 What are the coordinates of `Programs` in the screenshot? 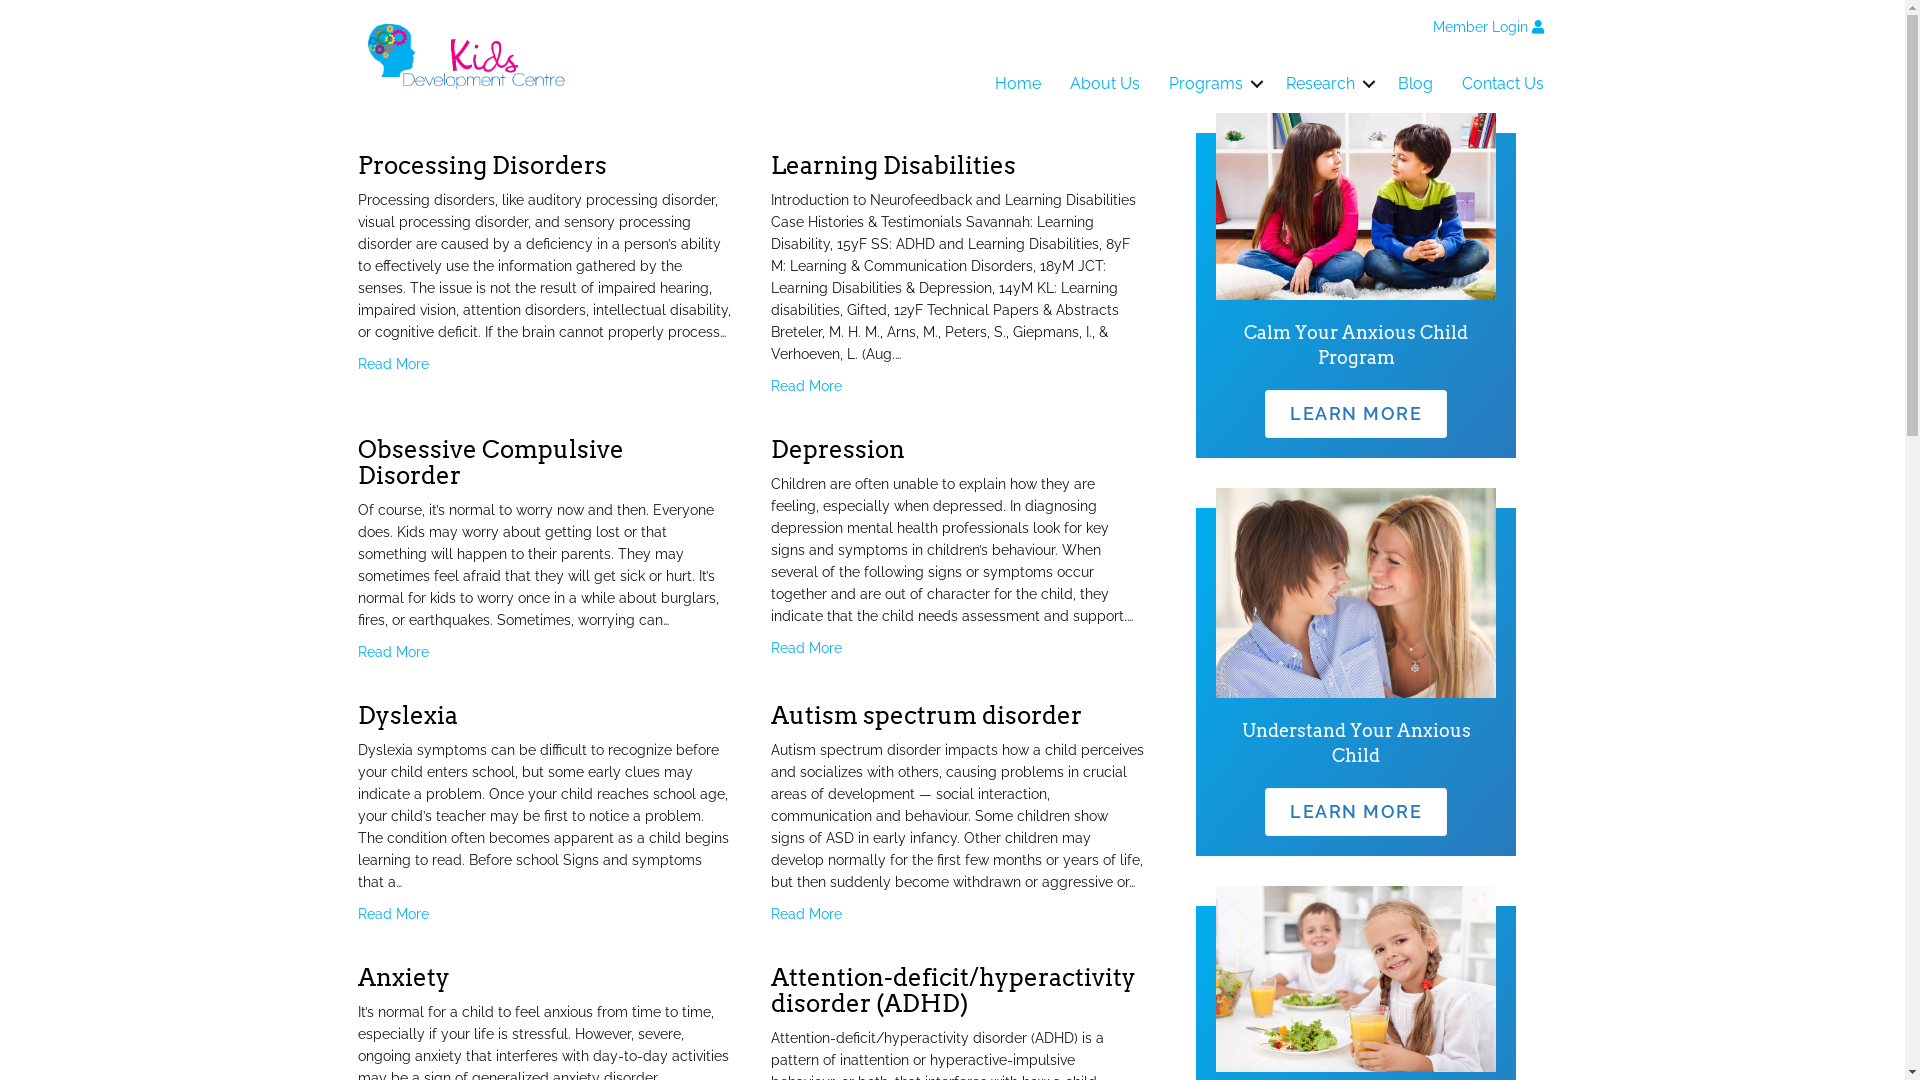 It's located at (1213, 84).